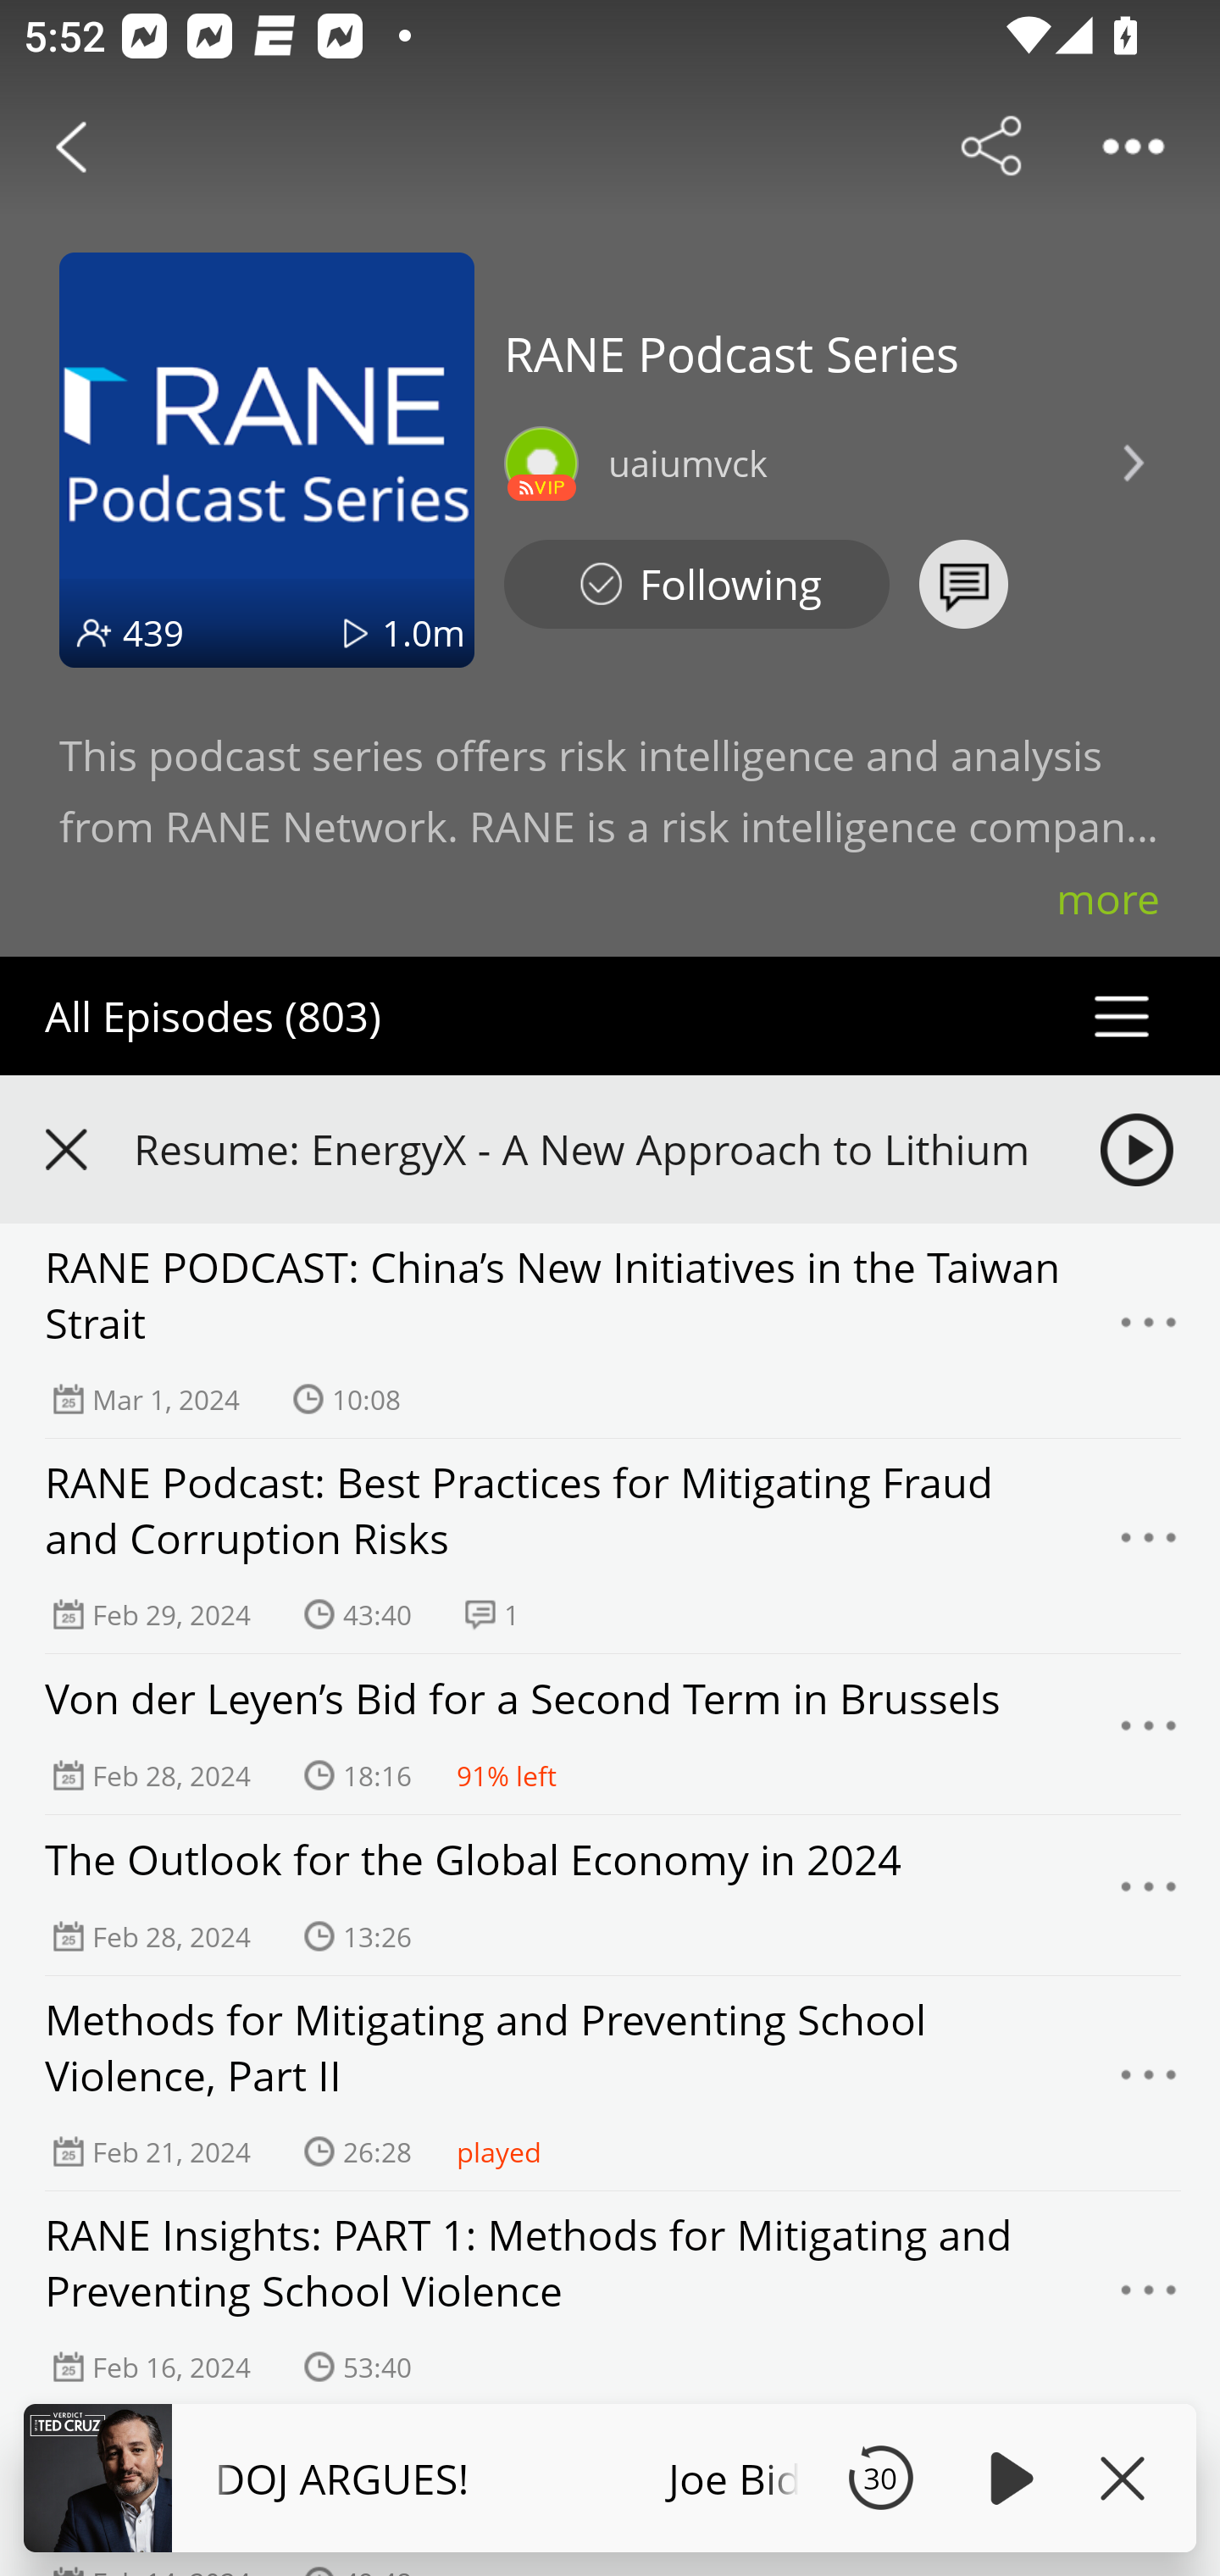 Image resolution: width=1220 pixels, height=2576 pixels. What do you see at coordinates (1006, 2478) in the screenshot?
I see `Play` at bounding box center [1006, 2478].